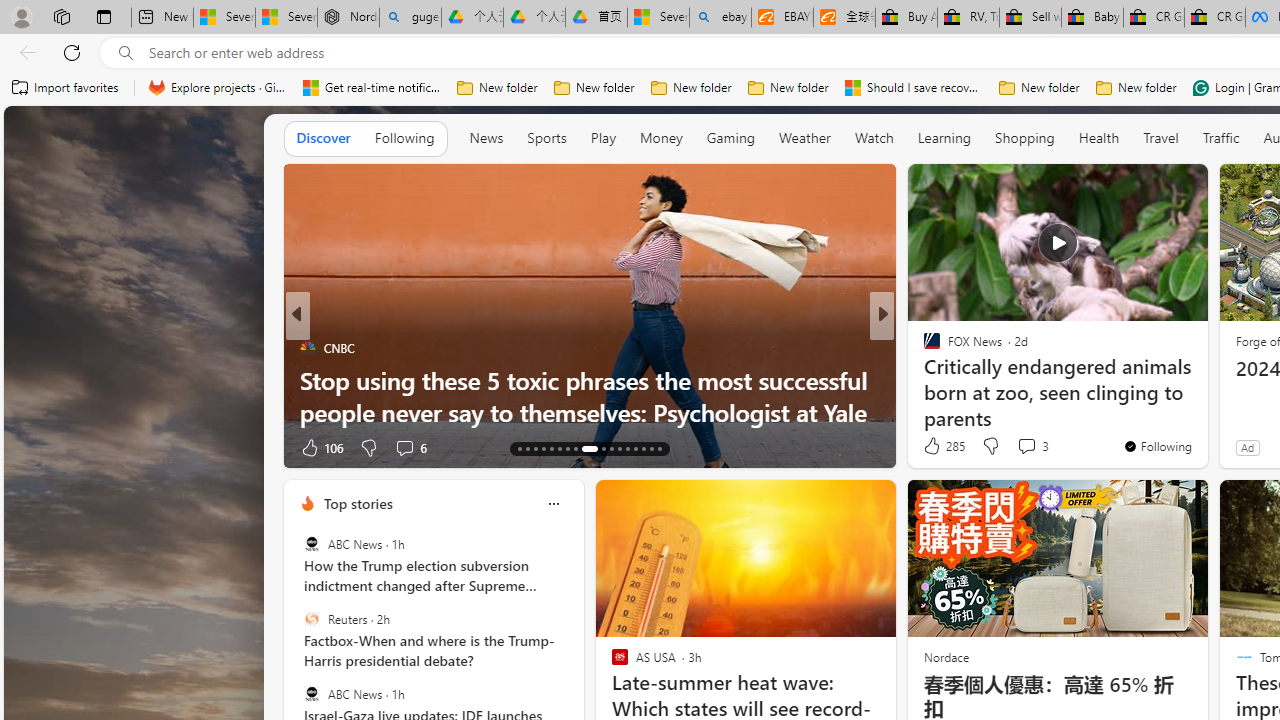  What do you see at coordinates (1220, 137) in the screenshot?
I see `Traffic` at bounding box center [1220, 137].